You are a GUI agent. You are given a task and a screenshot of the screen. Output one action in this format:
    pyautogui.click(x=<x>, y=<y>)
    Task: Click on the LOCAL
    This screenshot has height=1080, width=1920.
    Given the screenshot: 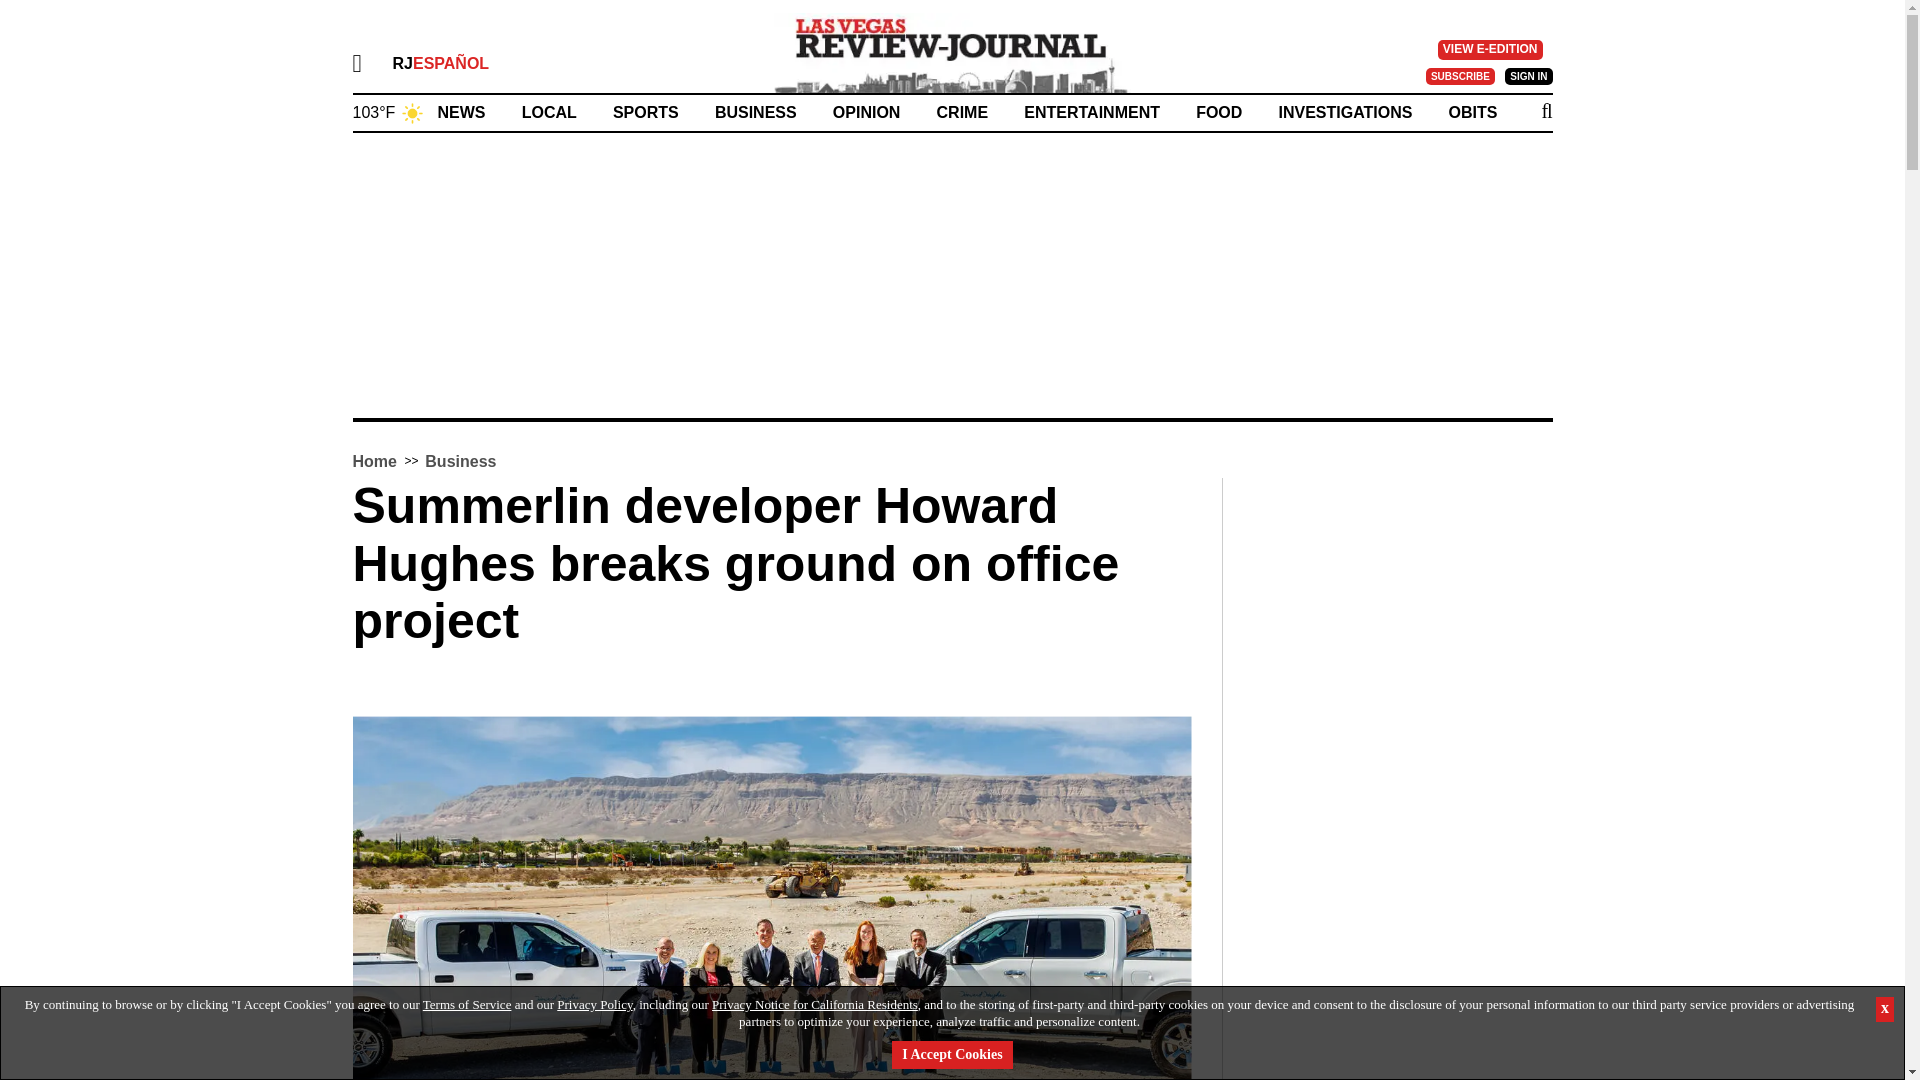 What is the action you would take?
    pyautogui.click(x=550, y=112)
    